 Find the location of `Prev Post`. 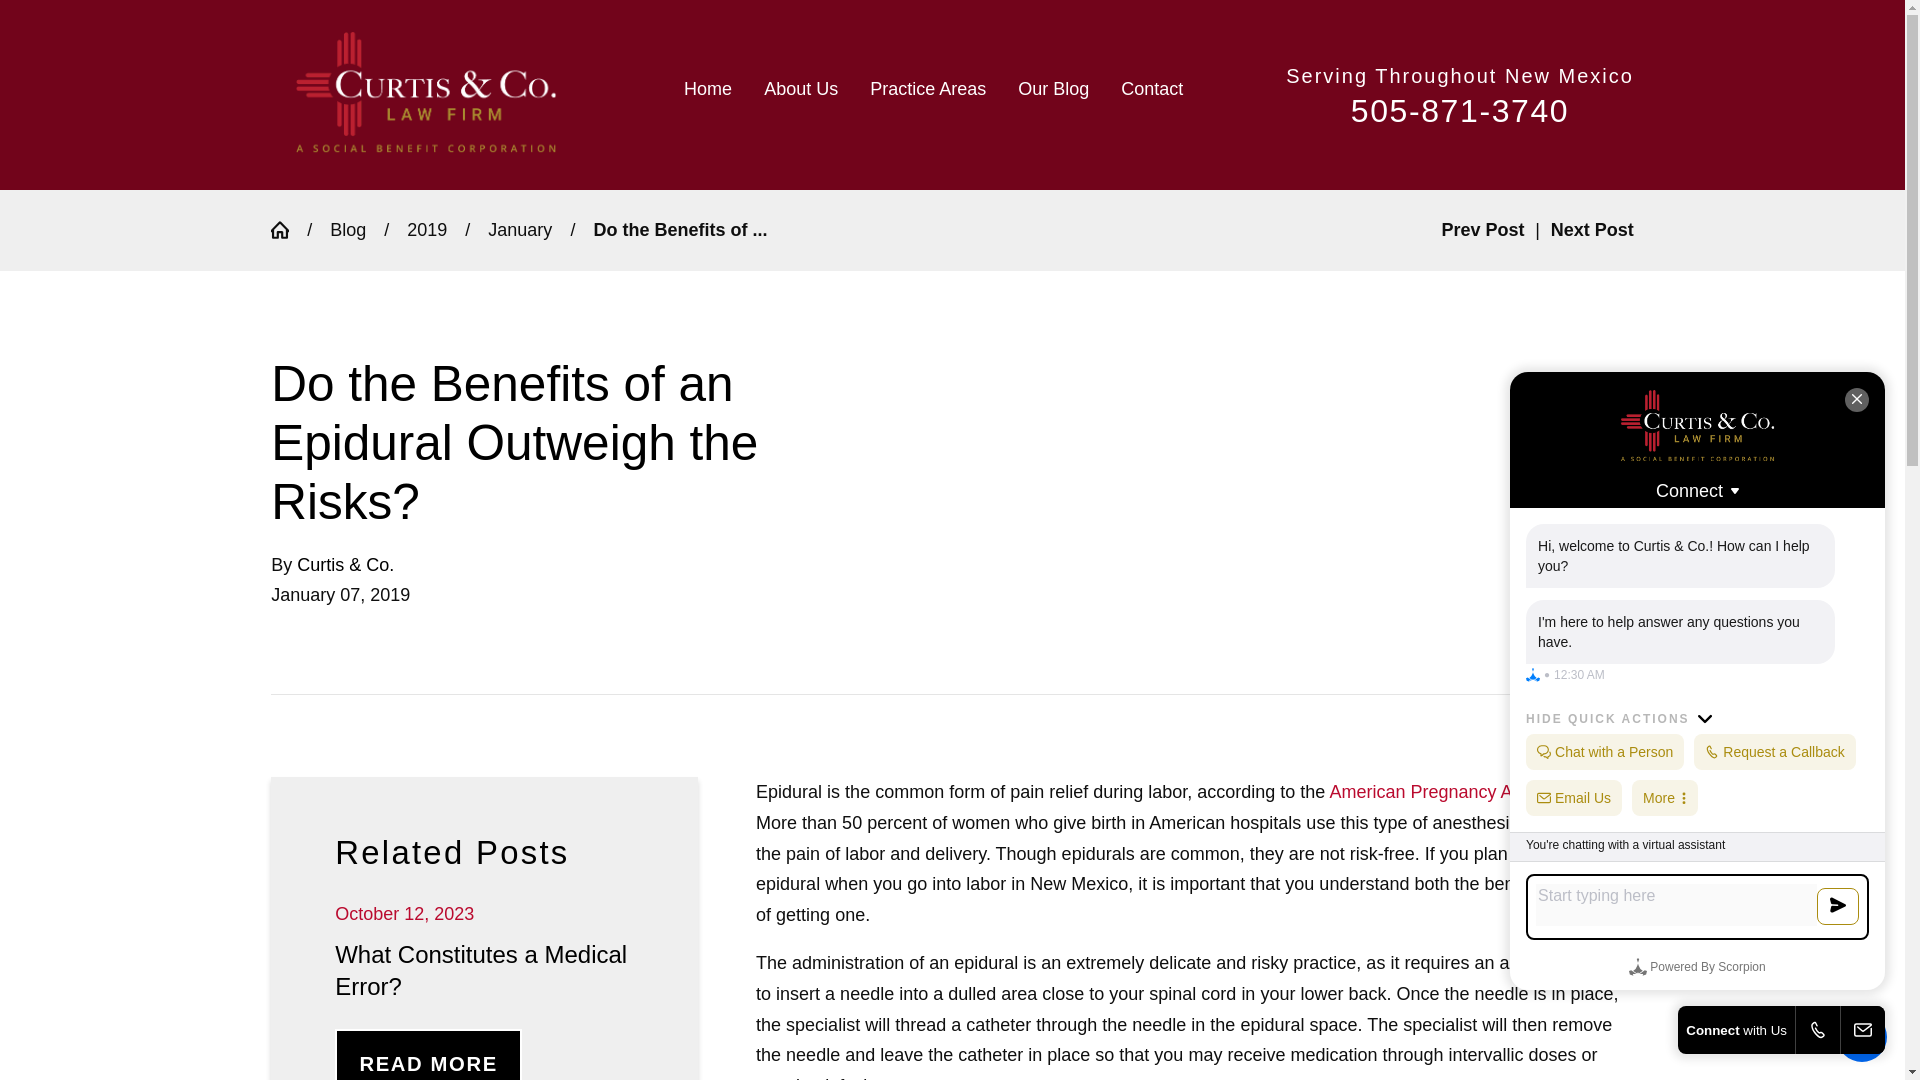

Prev Post is located at coordinates (1482, 230).